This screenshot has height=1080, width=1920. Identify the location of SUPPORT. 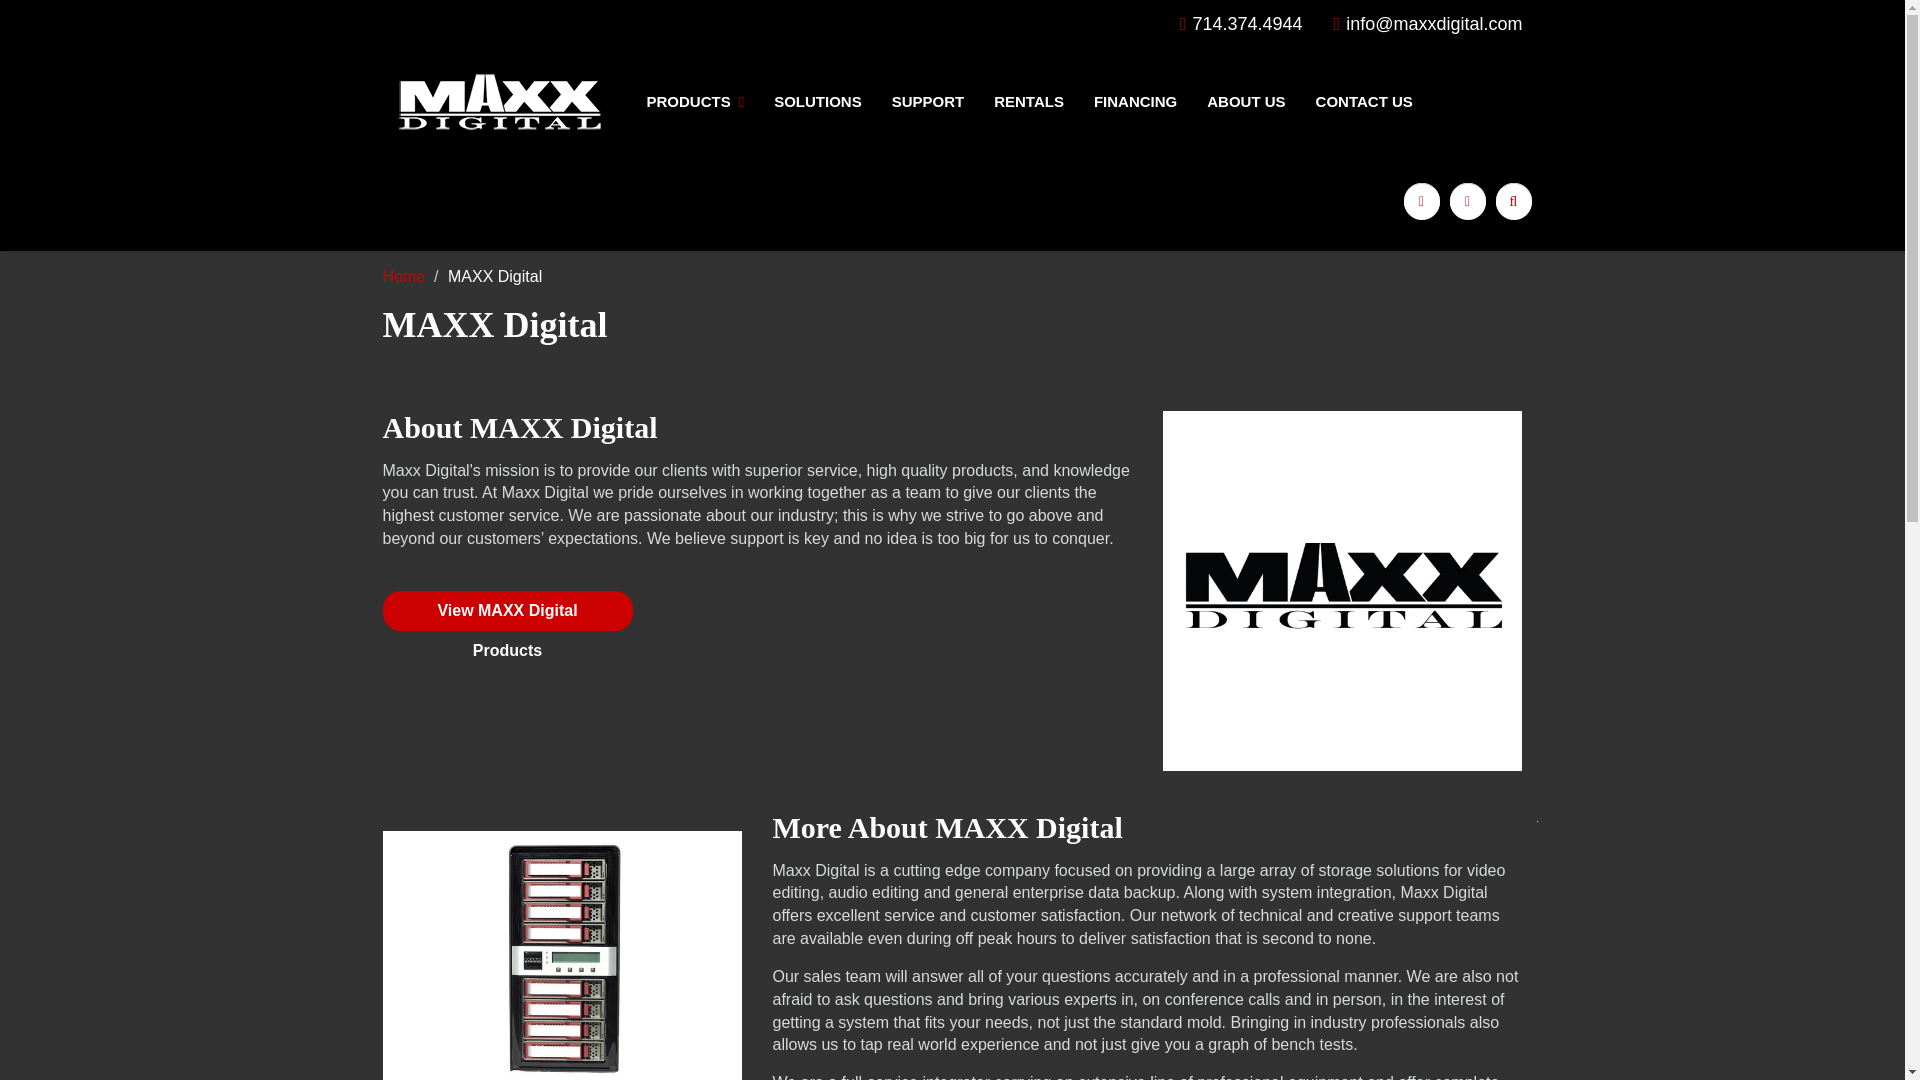
(928, 102).